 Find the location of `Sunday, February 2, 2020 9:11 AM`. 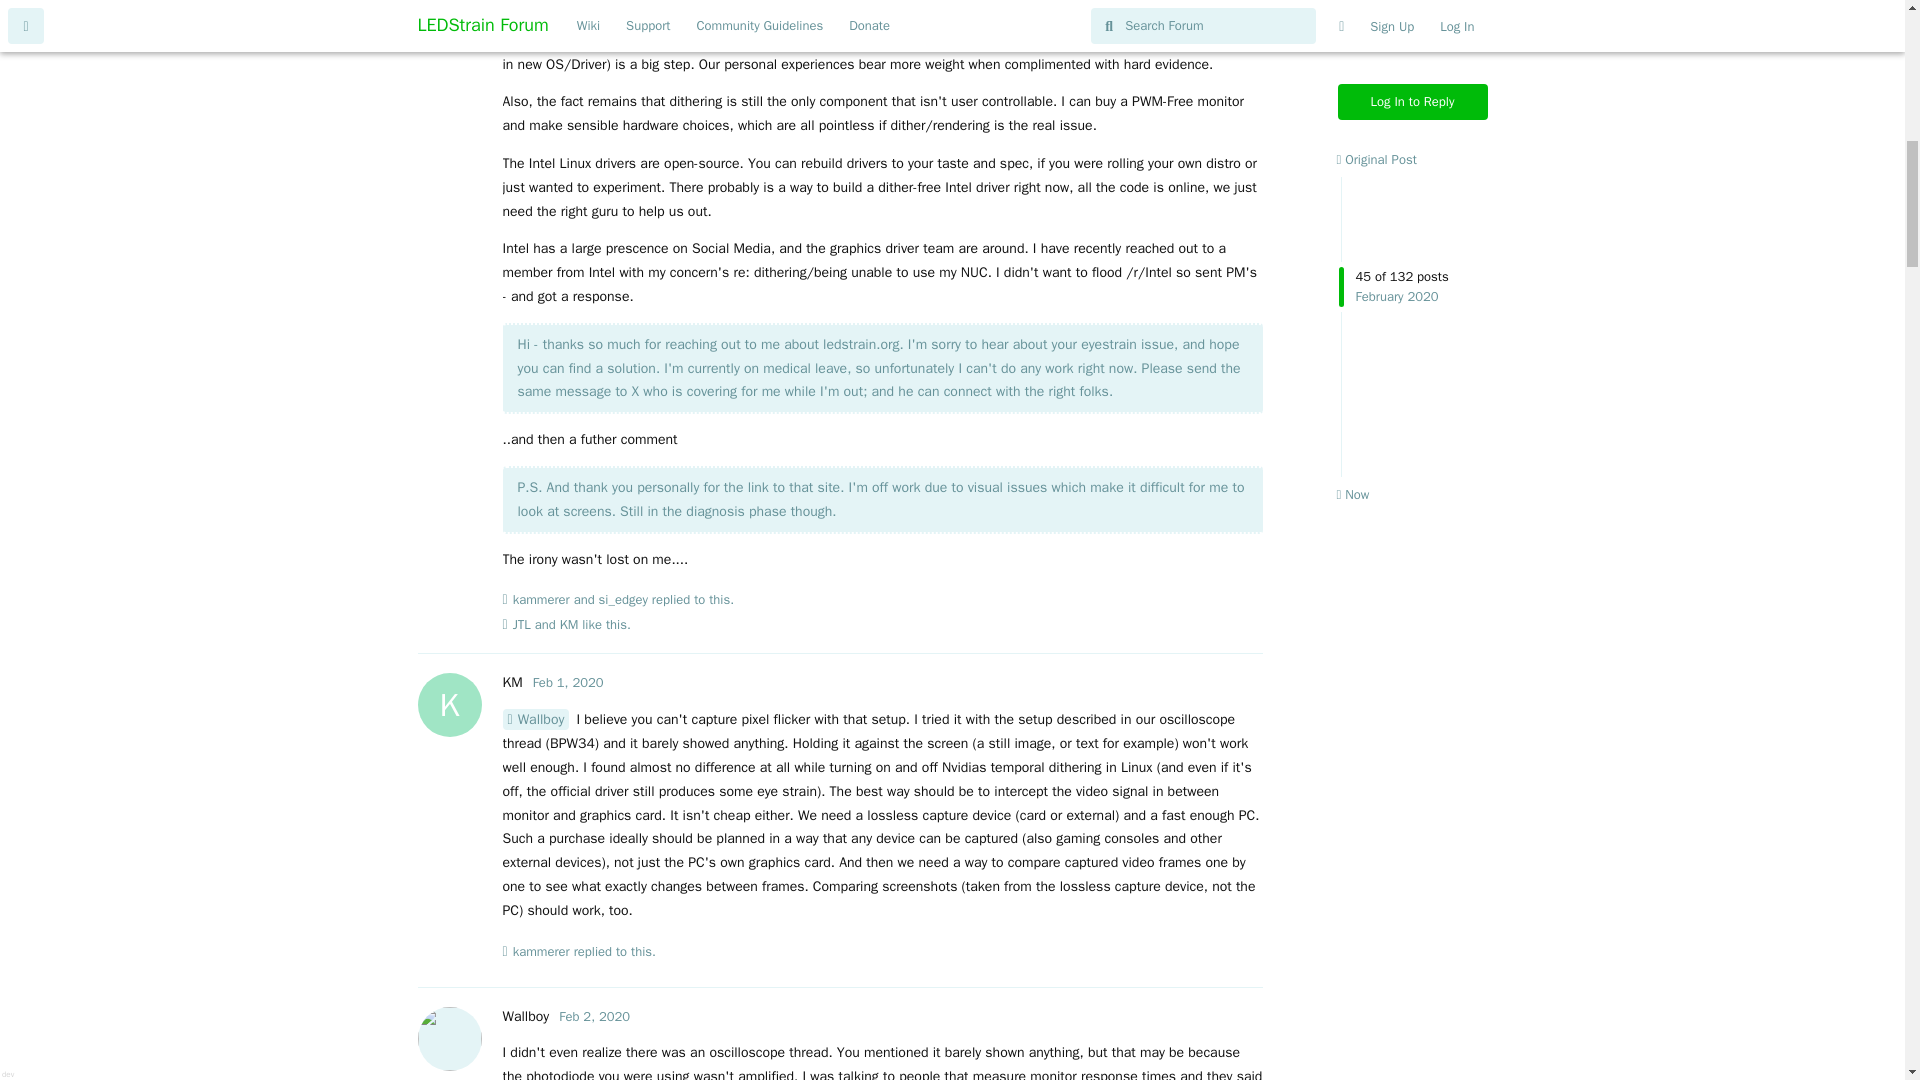

Sunday, February 2, 2020 9:11 AM is located at coordinates (570, 624).